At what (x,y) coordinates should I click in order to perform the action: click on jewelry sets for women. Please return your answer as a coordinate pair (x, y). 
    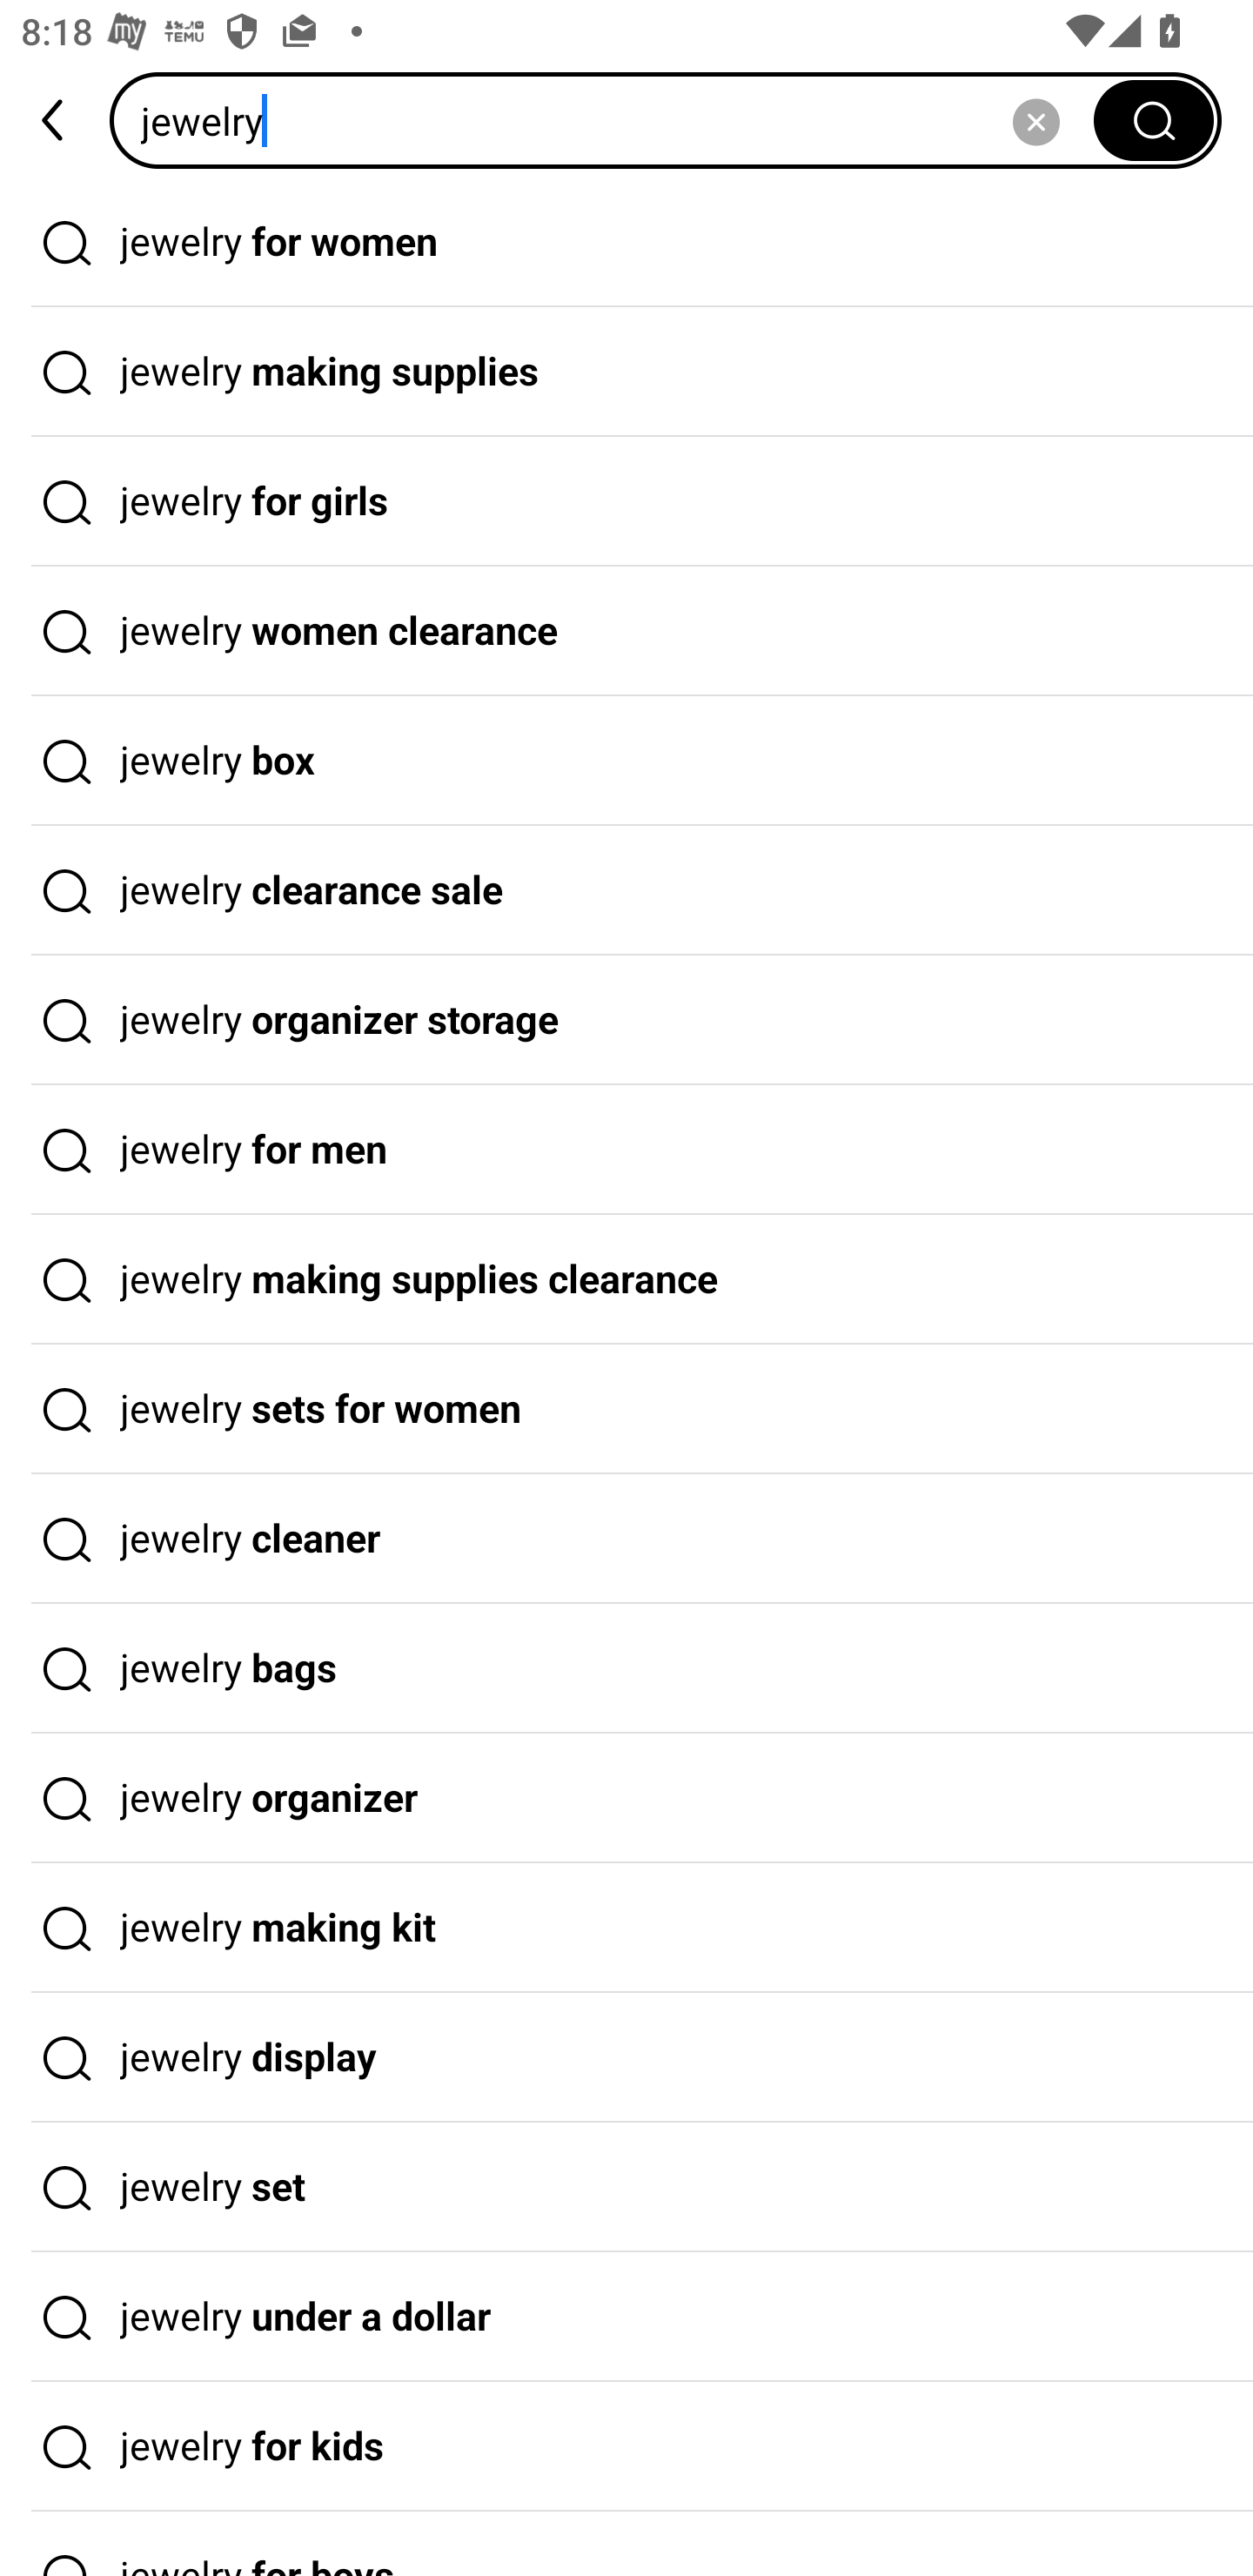
    Looking at the image, I should click on (626, 1409).